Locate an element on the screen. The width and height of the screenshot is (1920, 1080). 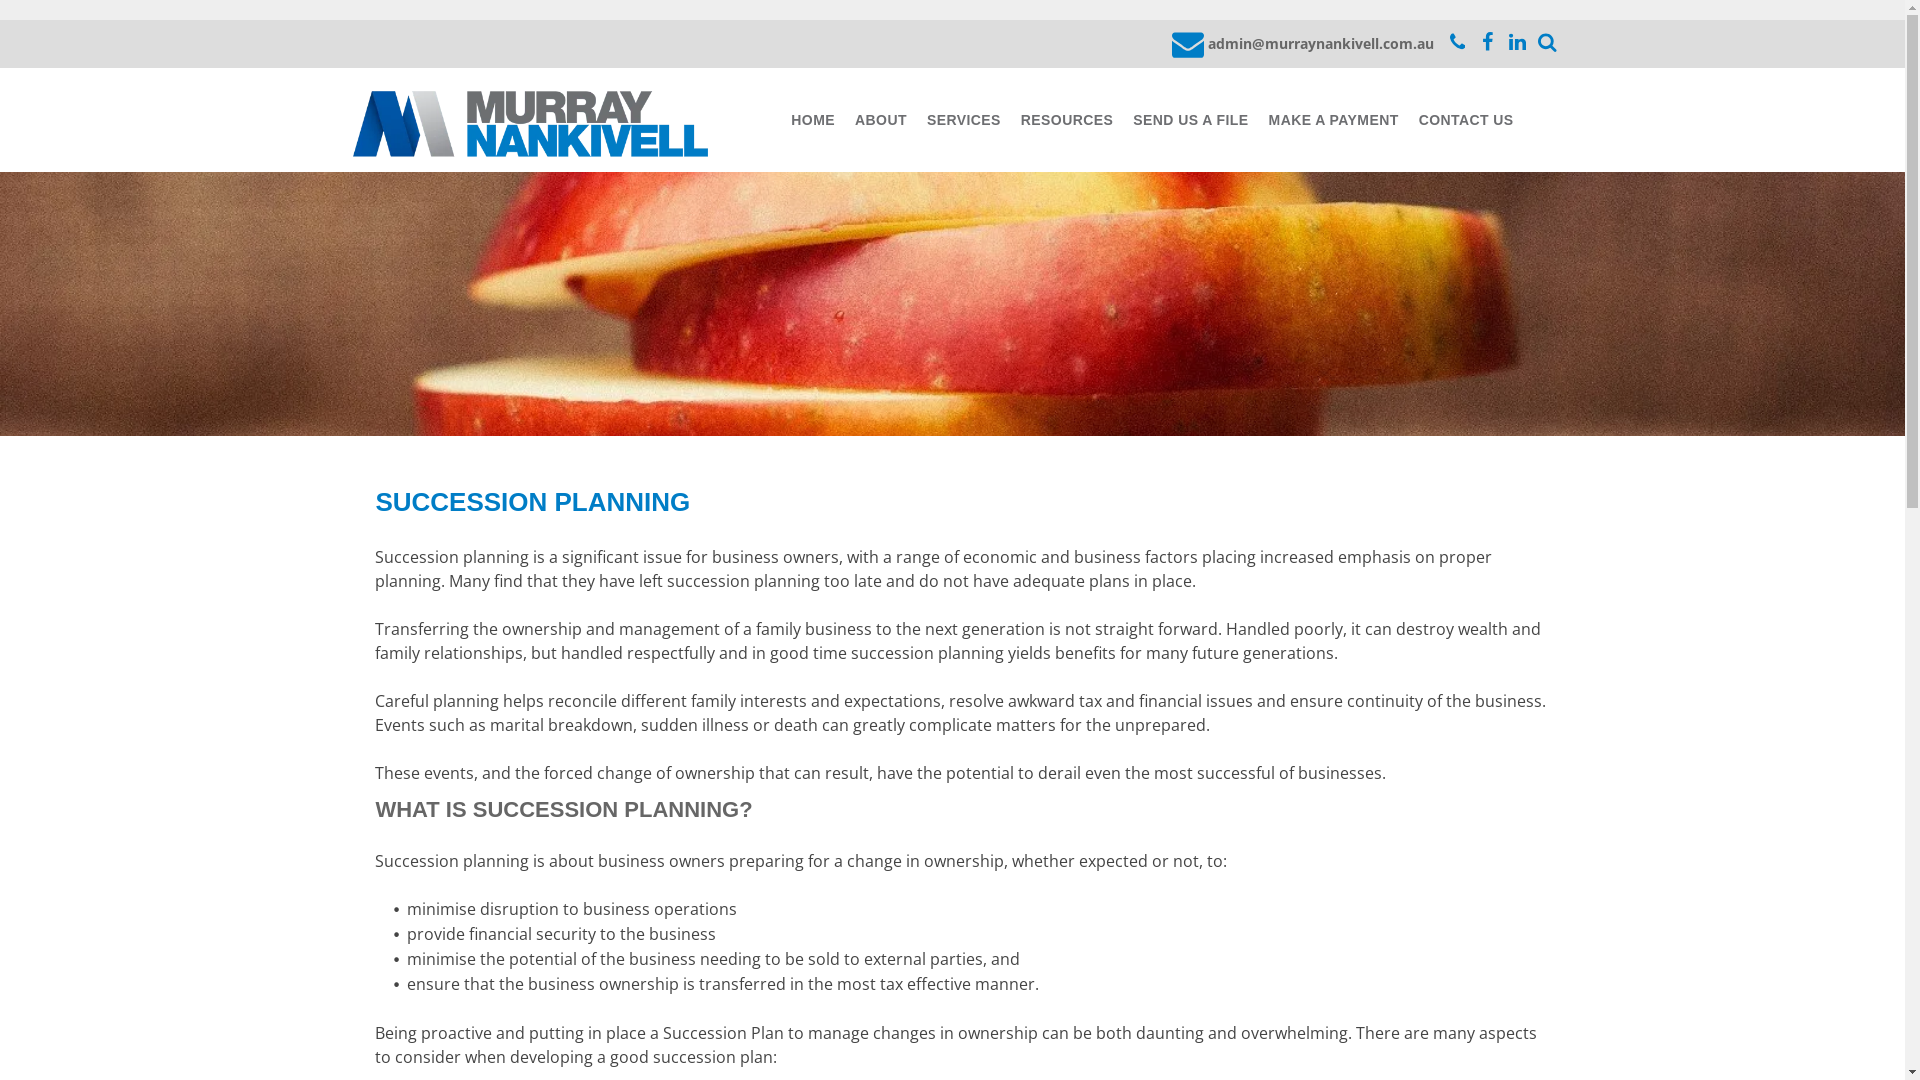
admin@murraynankivell.com.au is located at coordinates (1303, 42).